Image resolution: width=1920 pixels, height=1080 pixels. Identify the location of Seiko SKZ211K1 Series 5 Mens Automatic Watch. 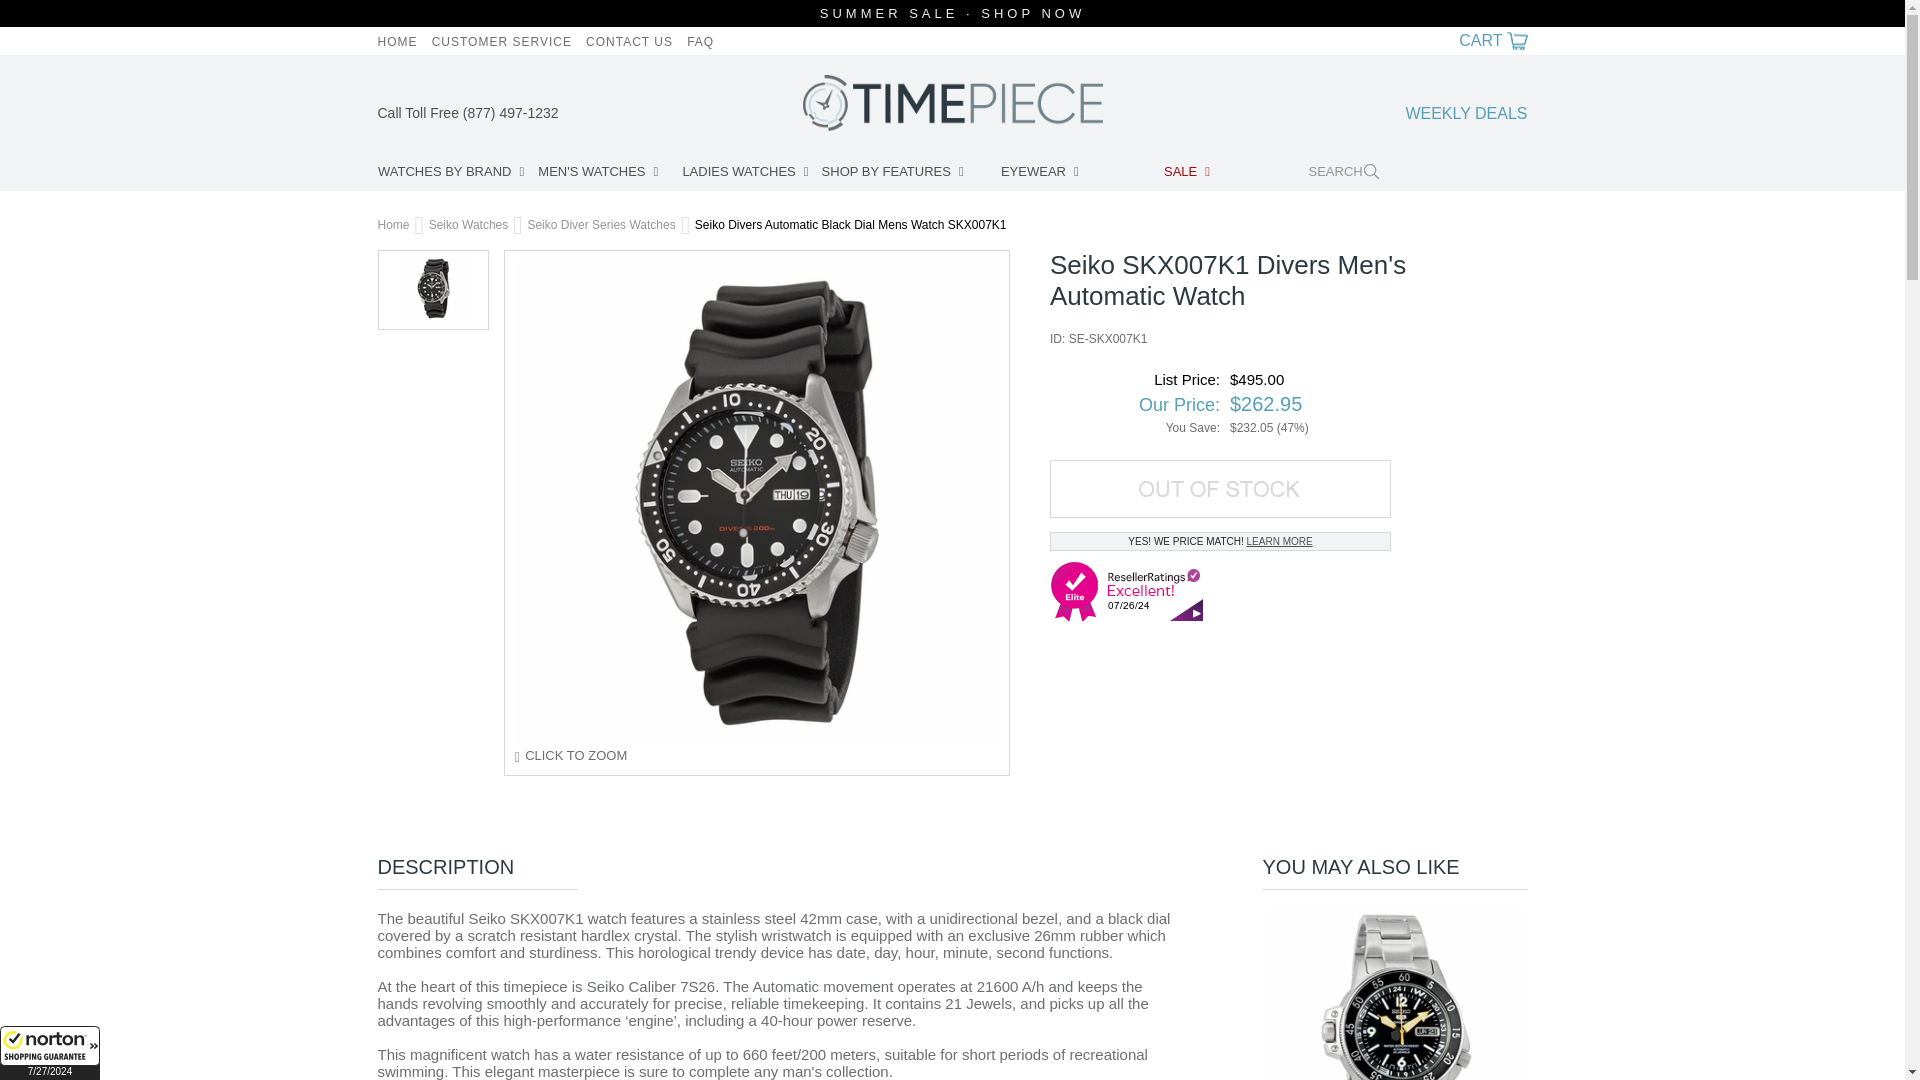
(1396, 995).